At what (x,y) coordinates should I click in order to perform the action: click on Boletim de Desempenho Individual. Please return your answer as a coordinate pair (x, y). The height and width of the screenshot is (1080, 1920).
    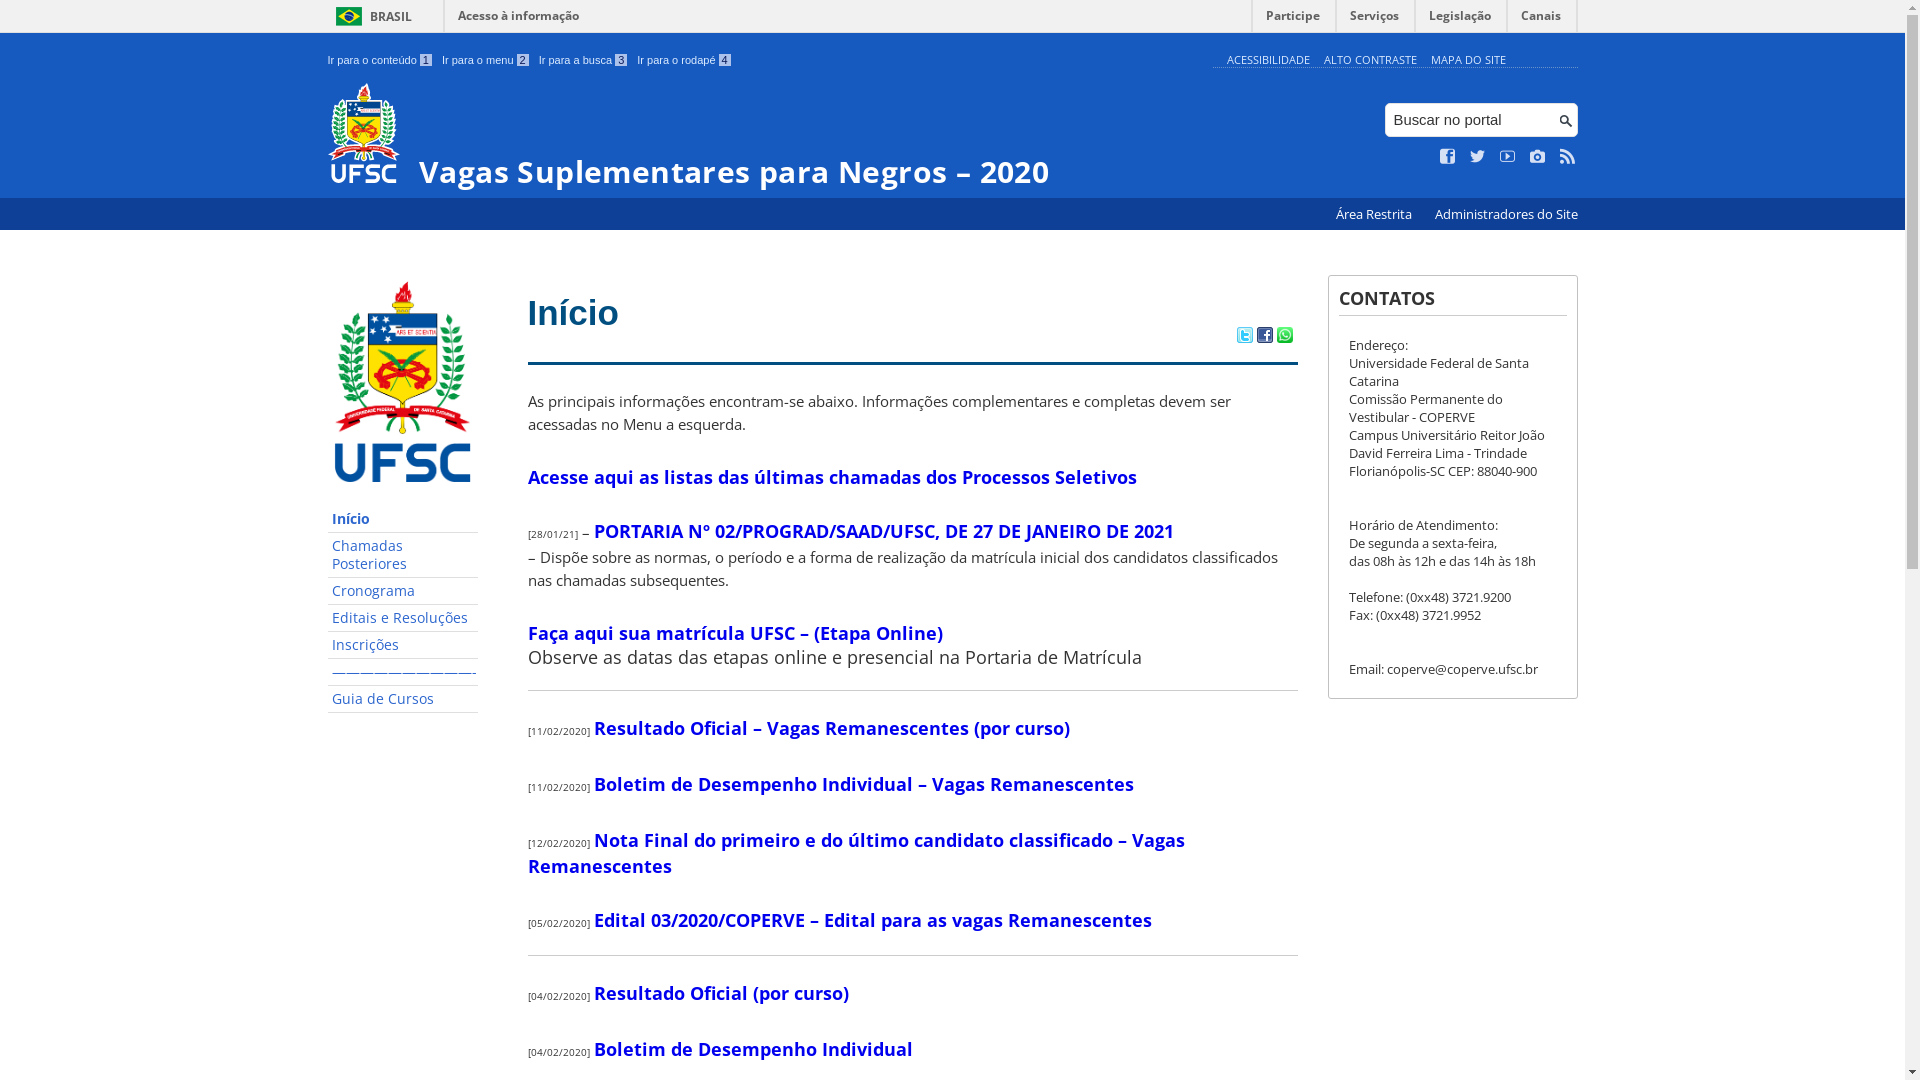
    Looking at the image, I should click on (754, 1049).